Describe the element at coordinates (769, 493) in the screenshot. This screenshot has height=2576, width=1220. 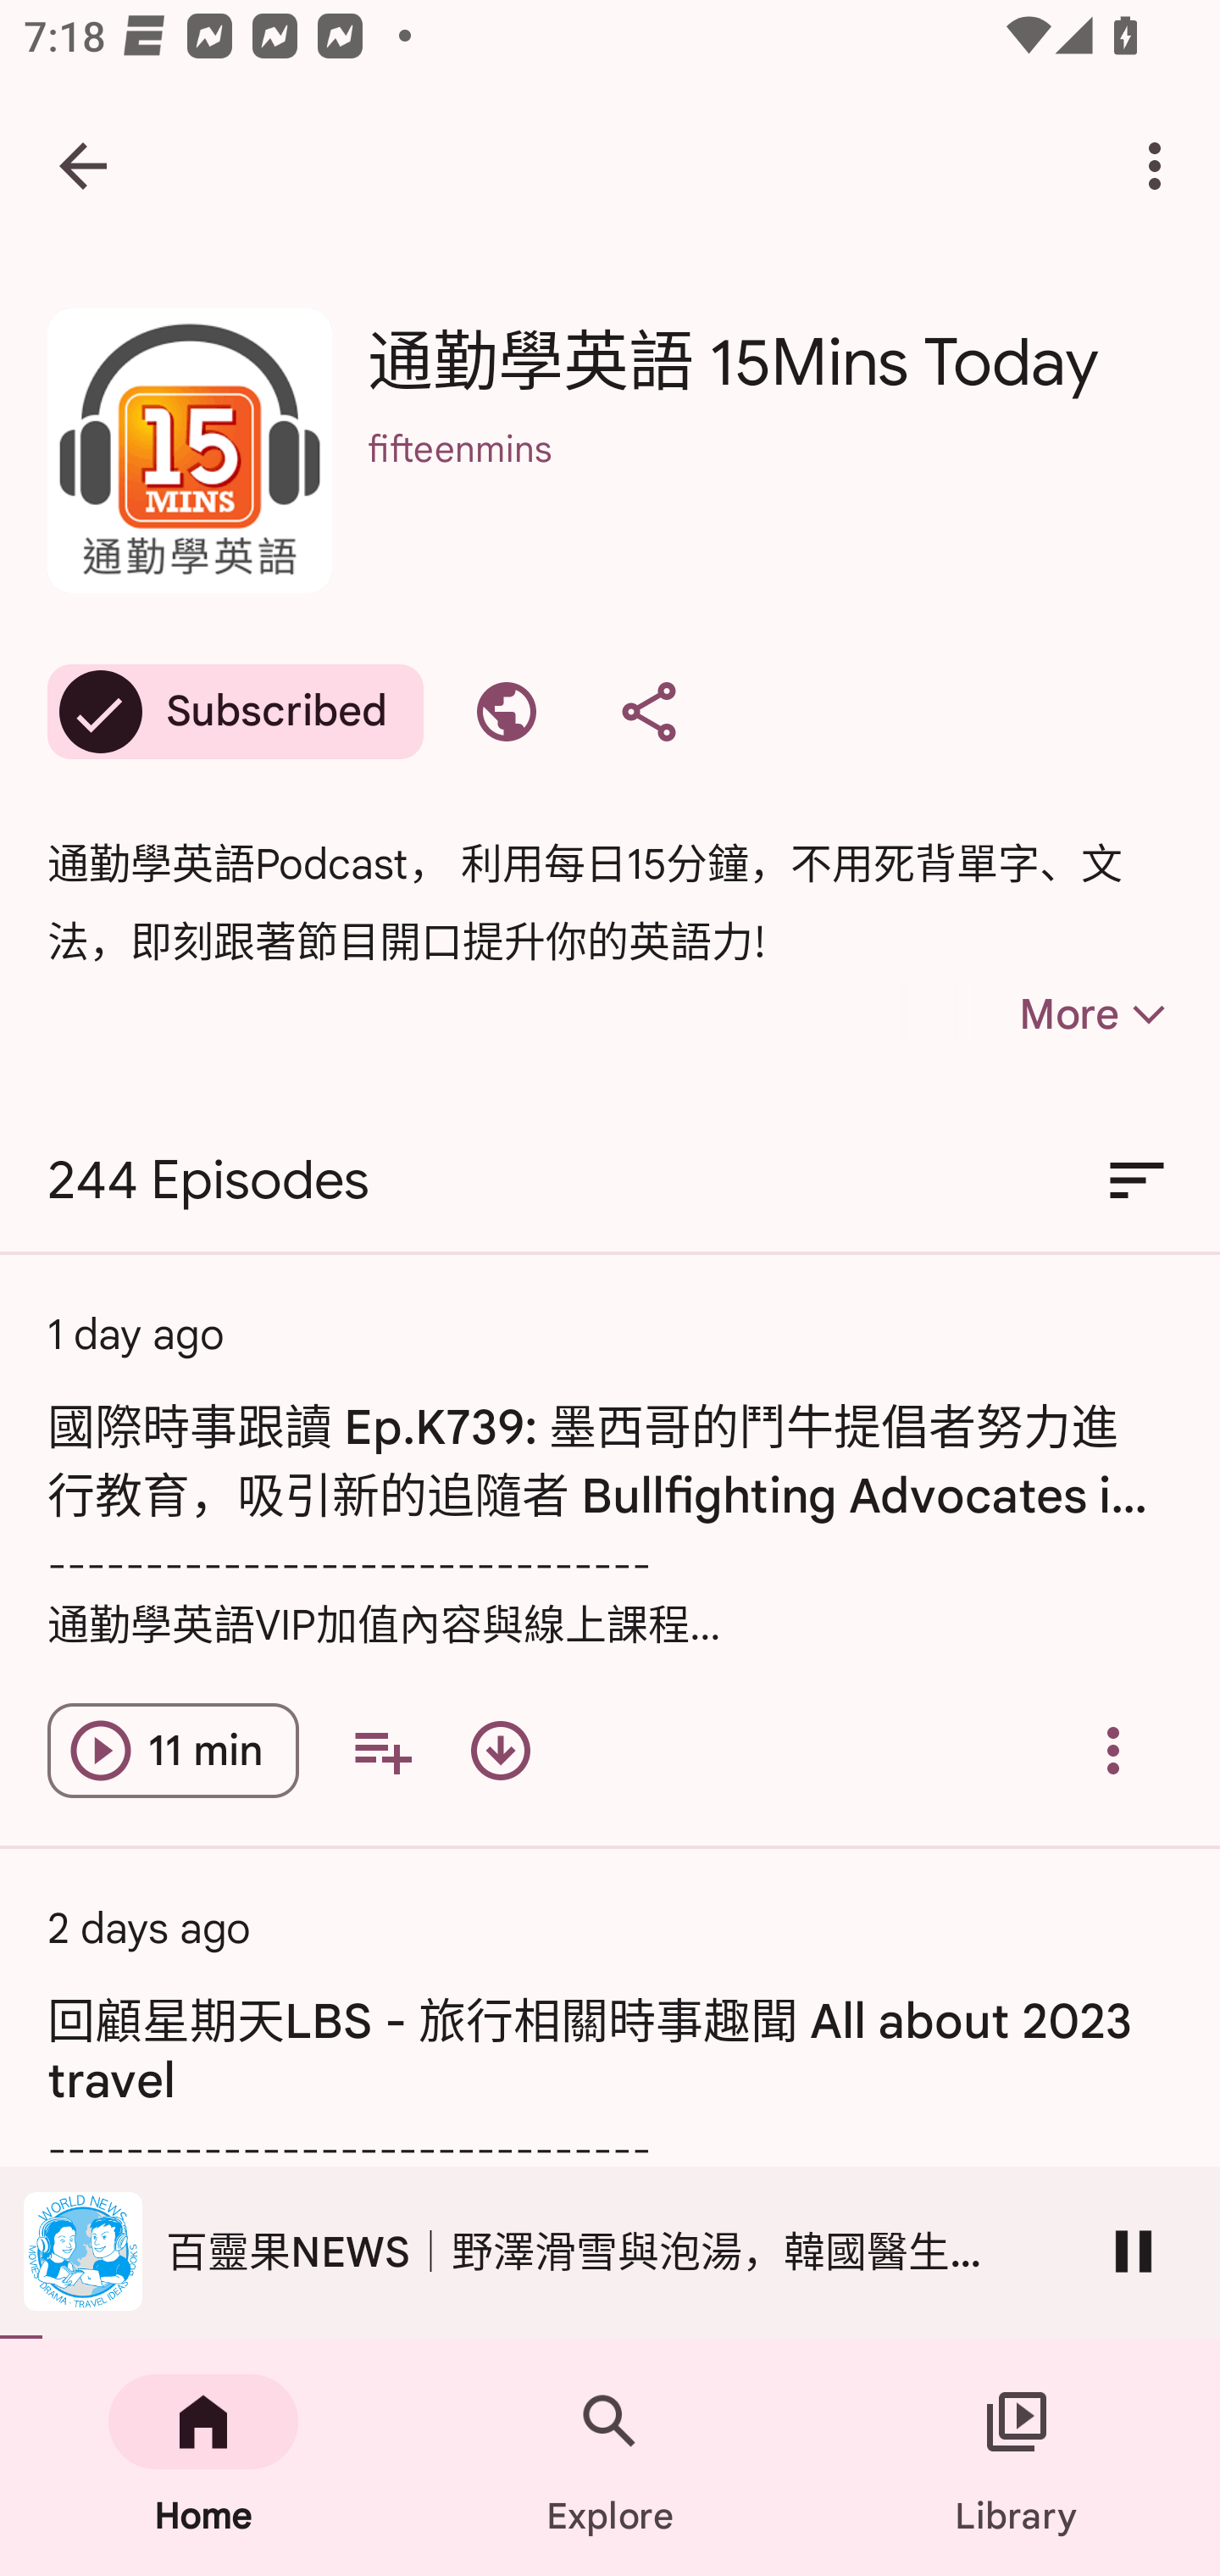
I see `fifteenmins` at that location.